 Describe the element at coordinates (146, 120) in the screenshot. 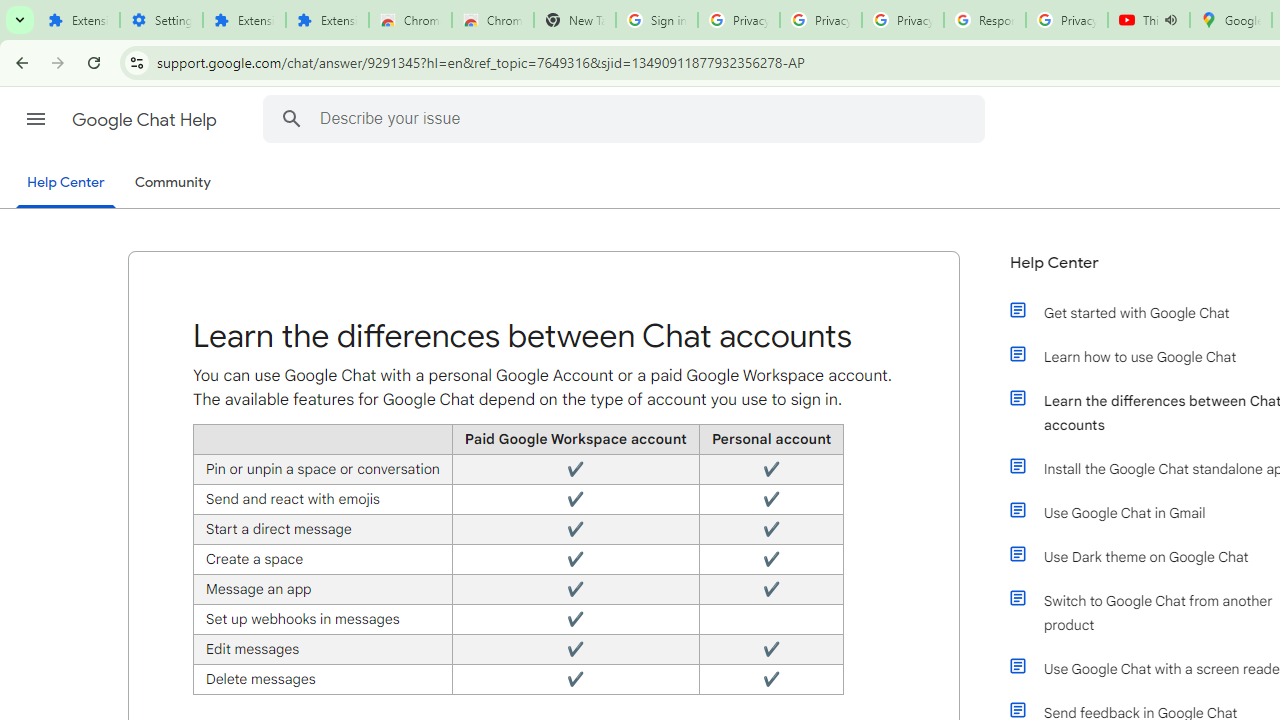

I see `Google Chat Help` at that location.